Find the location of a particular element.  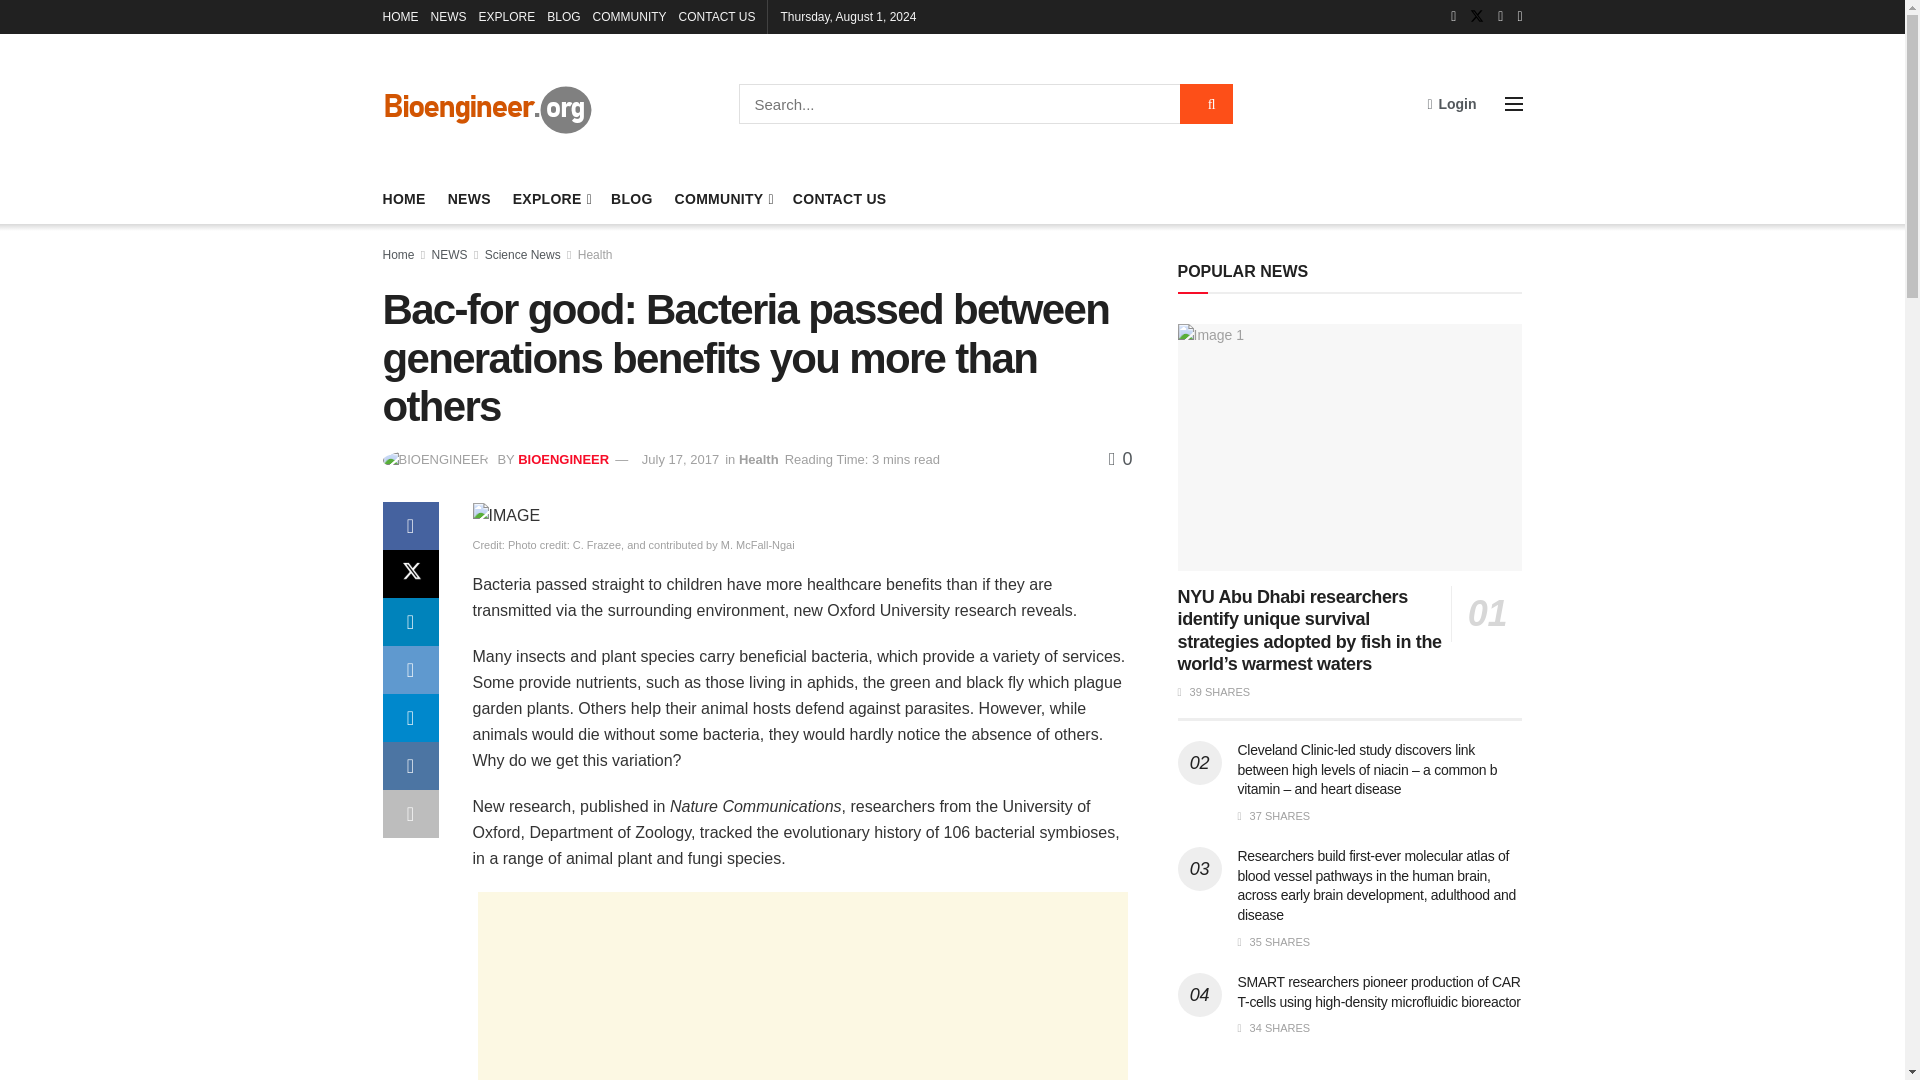

BLOG is located at coordinates (563, 16).